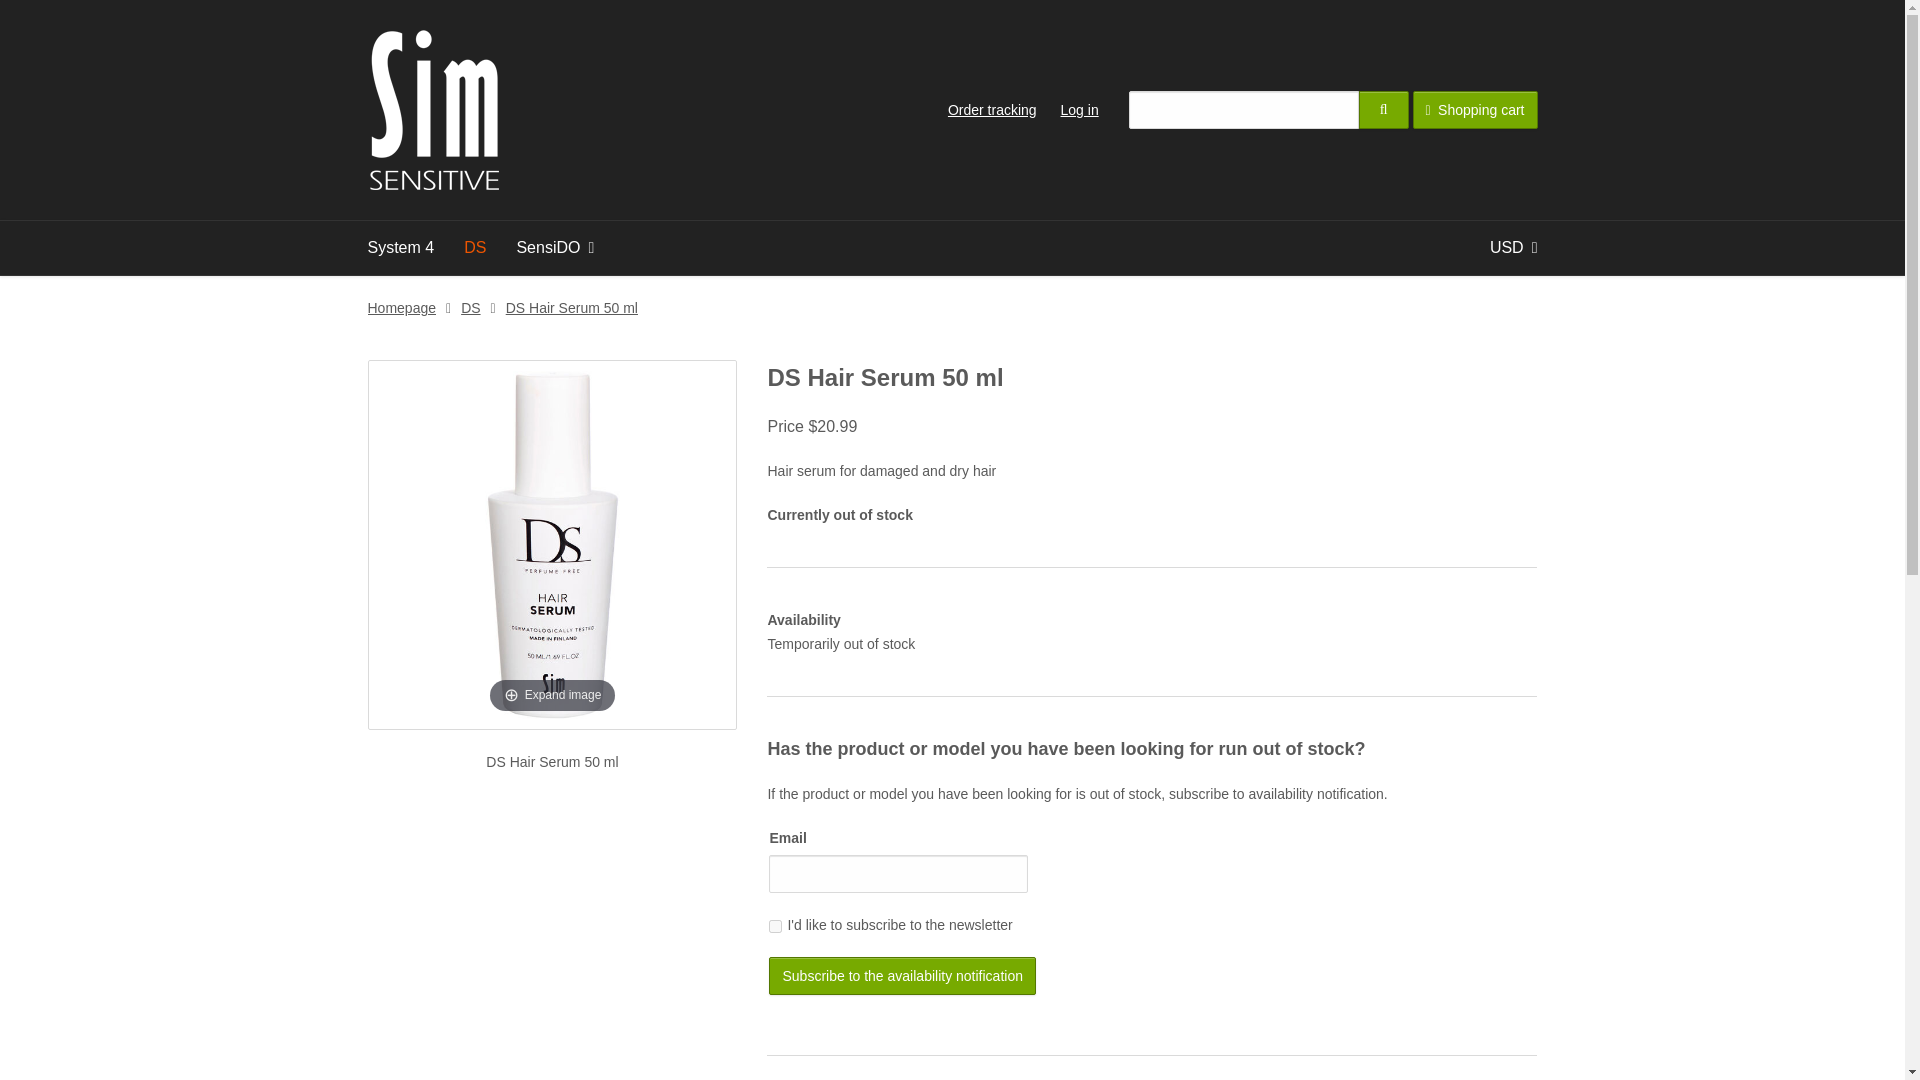 The width and height of the screenshot is (1920, 1080). What do you see at coordinates (475, 248) in the screenshot?
I see `DS` at bounding box center [475, 248].